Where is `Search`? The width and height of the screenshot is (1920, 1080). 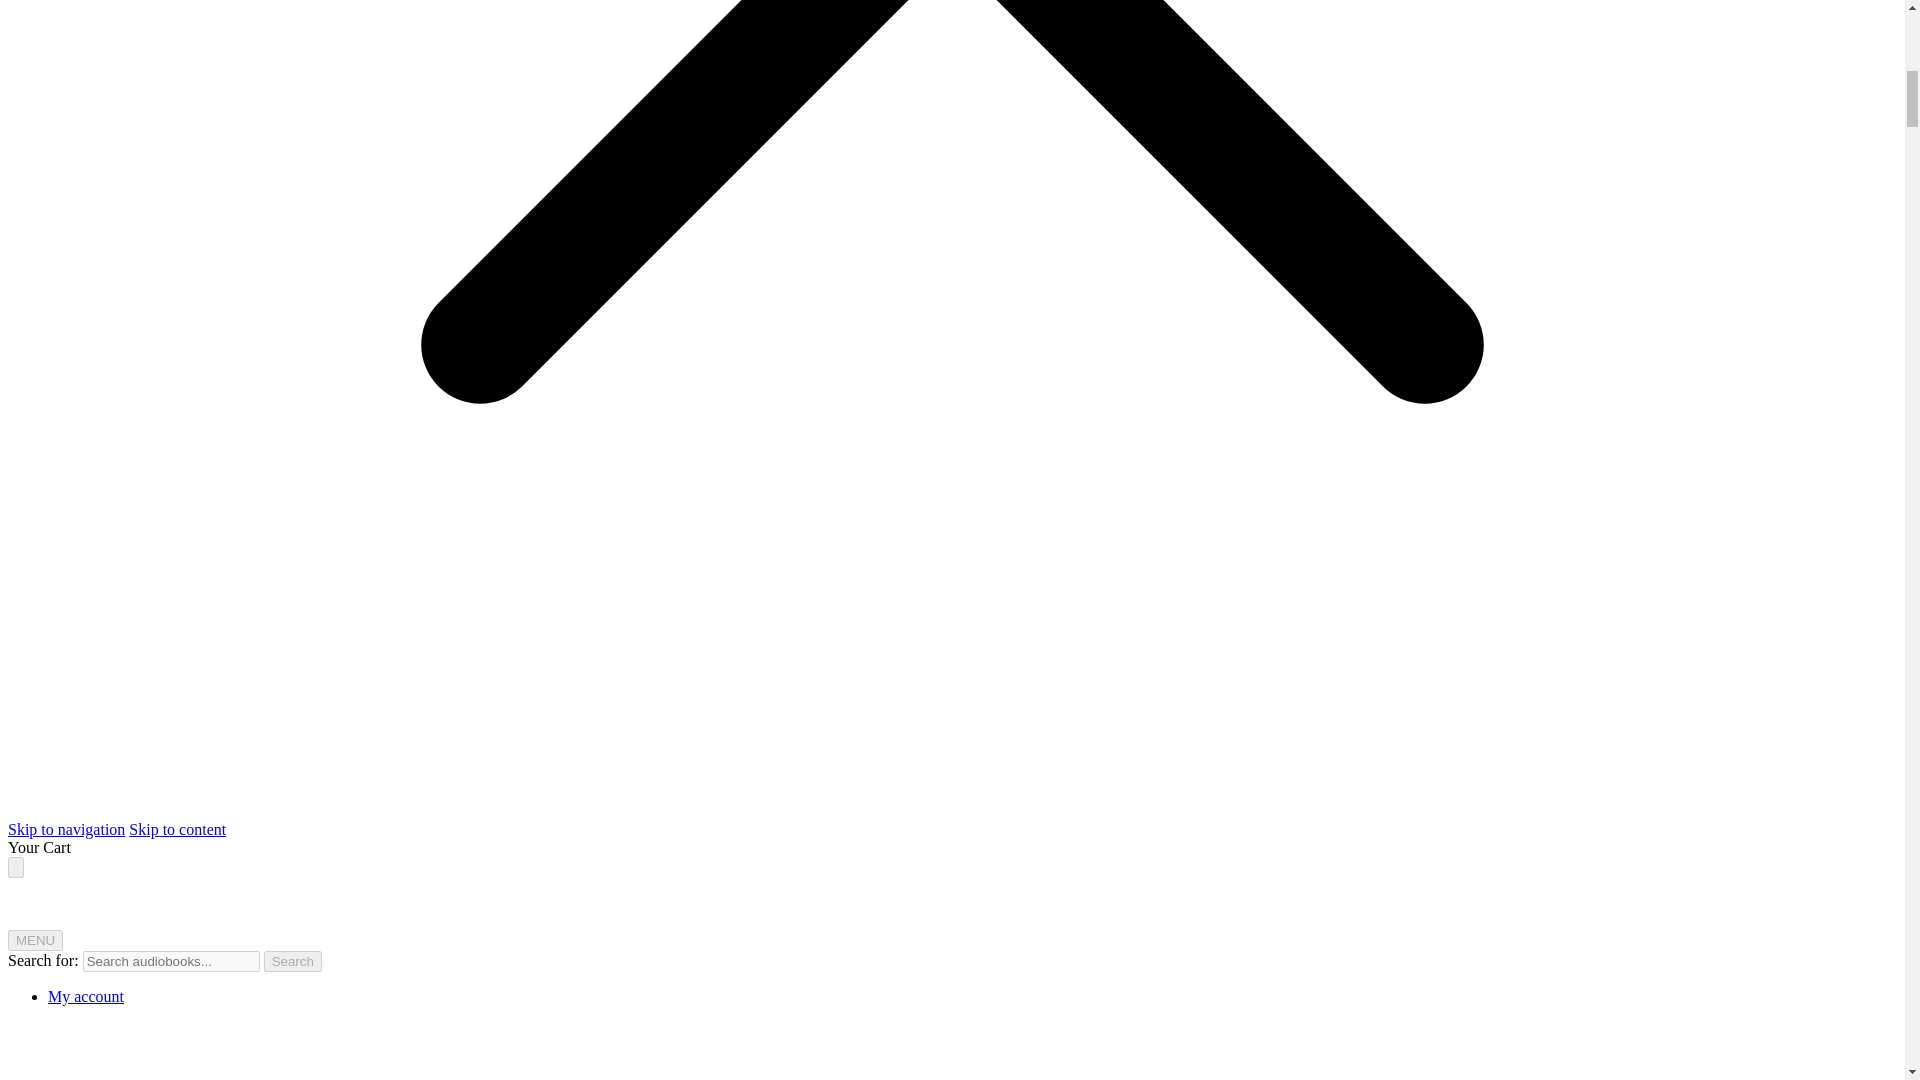 Search is located at coordinates (293, 962).